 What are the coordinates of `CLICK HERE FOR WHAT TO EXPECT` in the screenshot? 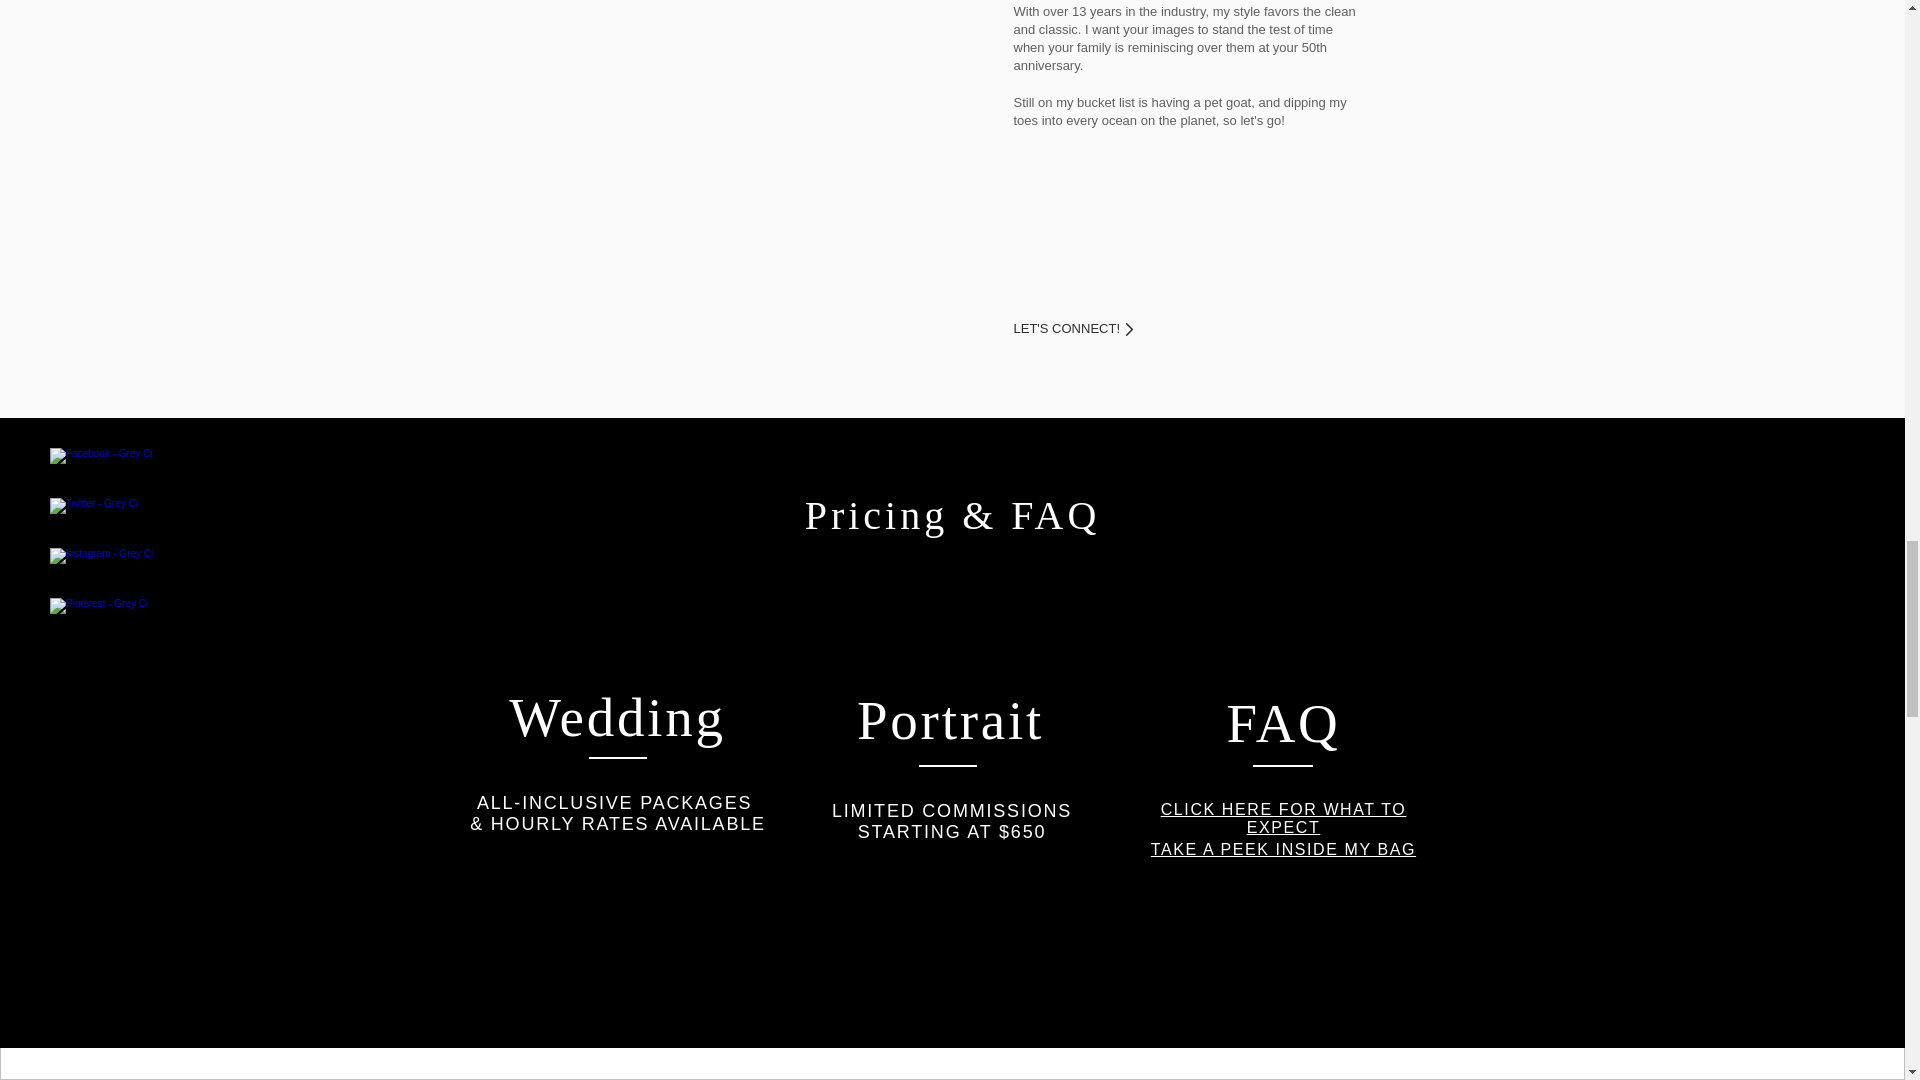 It's located at (1284, 818).